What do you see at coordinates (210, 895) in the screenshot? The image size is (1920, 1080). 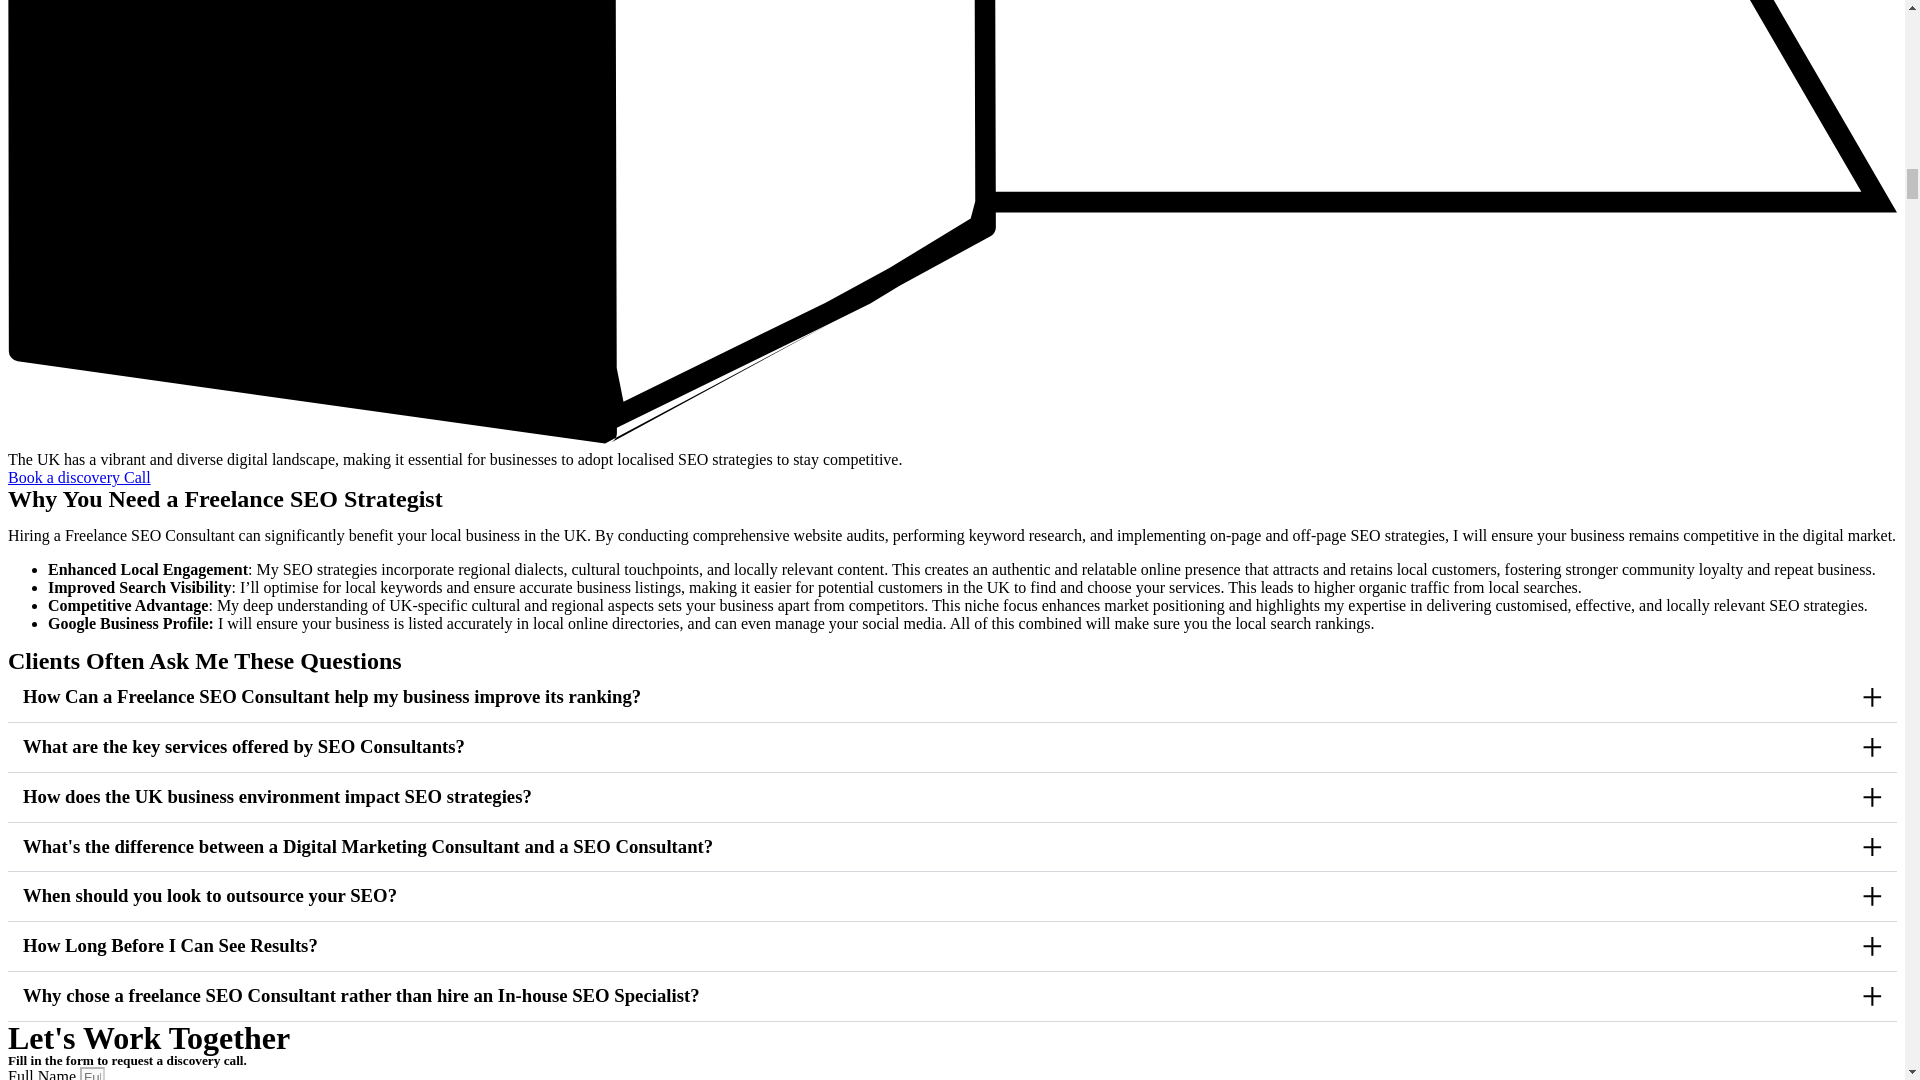 I see `When should you look to outsource your SEO?` at bounding box center [210, 895].